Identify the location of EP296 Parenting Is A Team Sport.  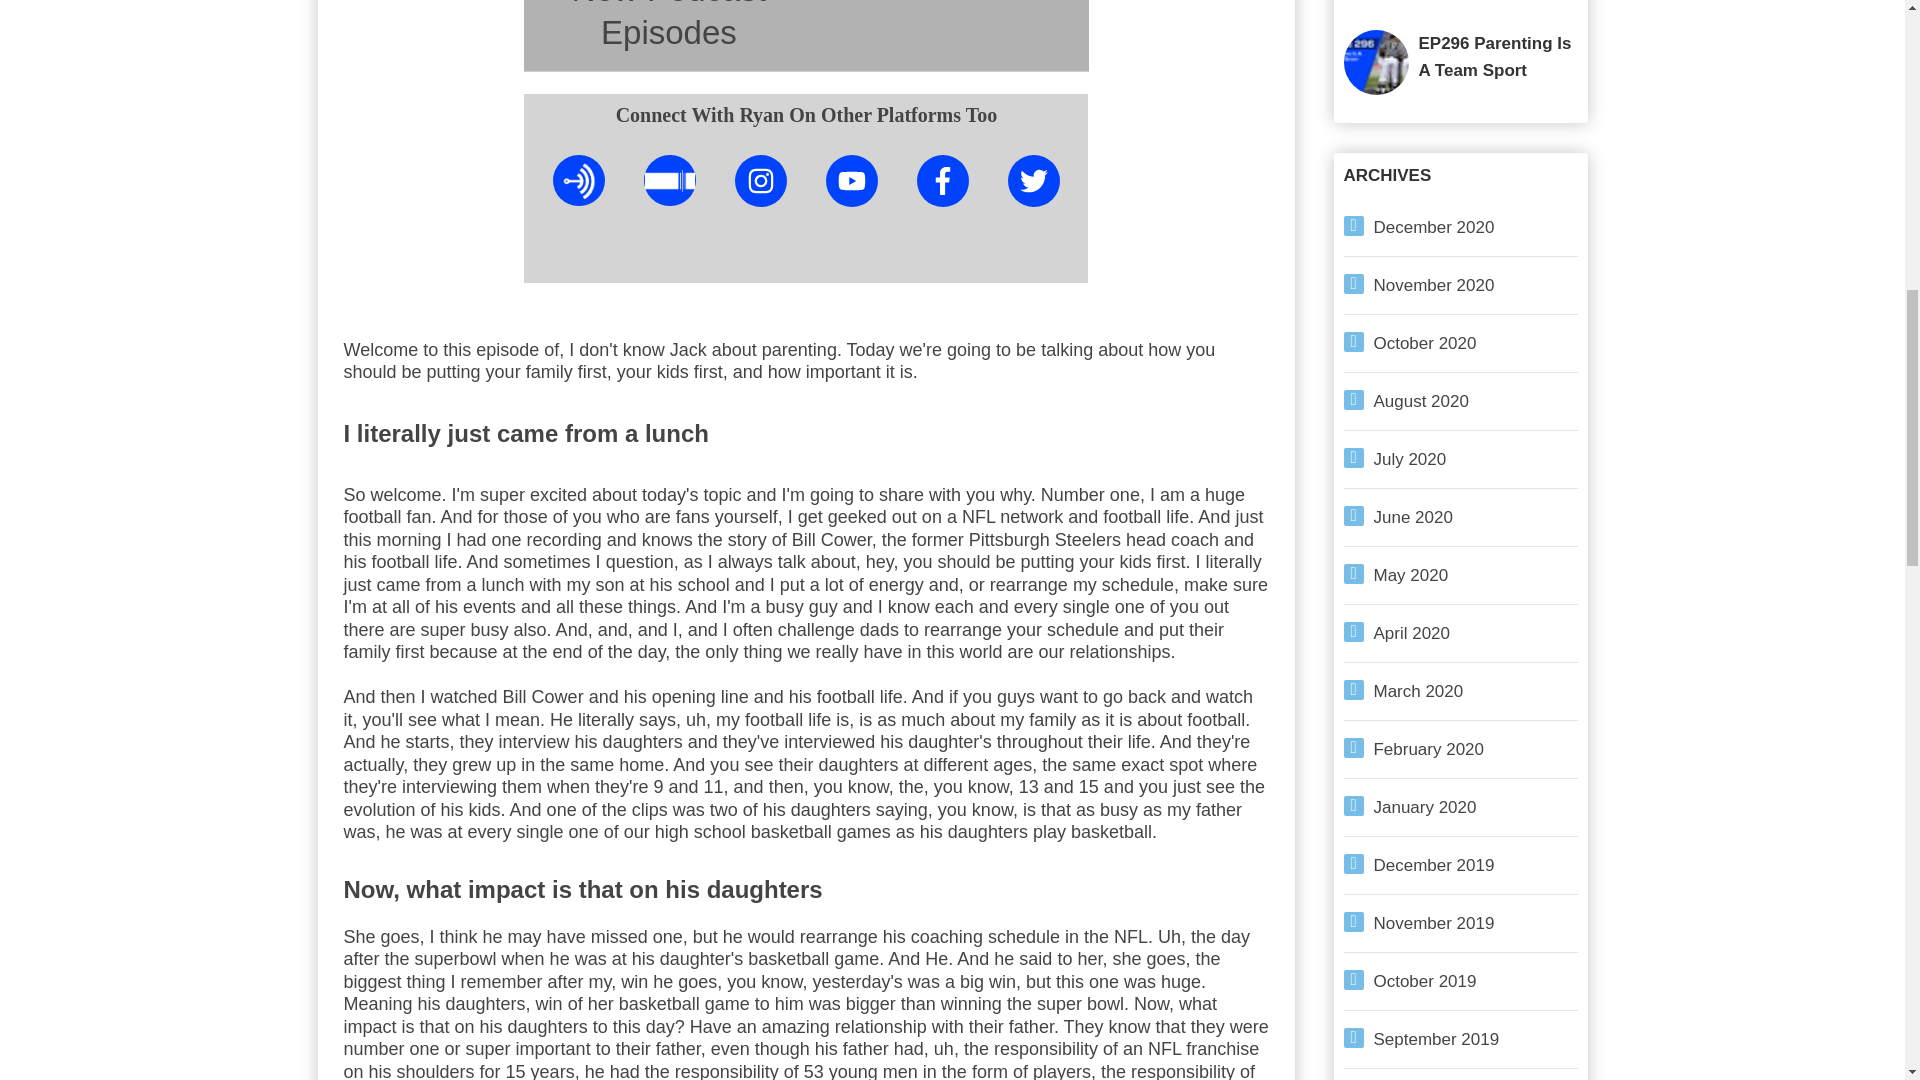
(1494, 56).